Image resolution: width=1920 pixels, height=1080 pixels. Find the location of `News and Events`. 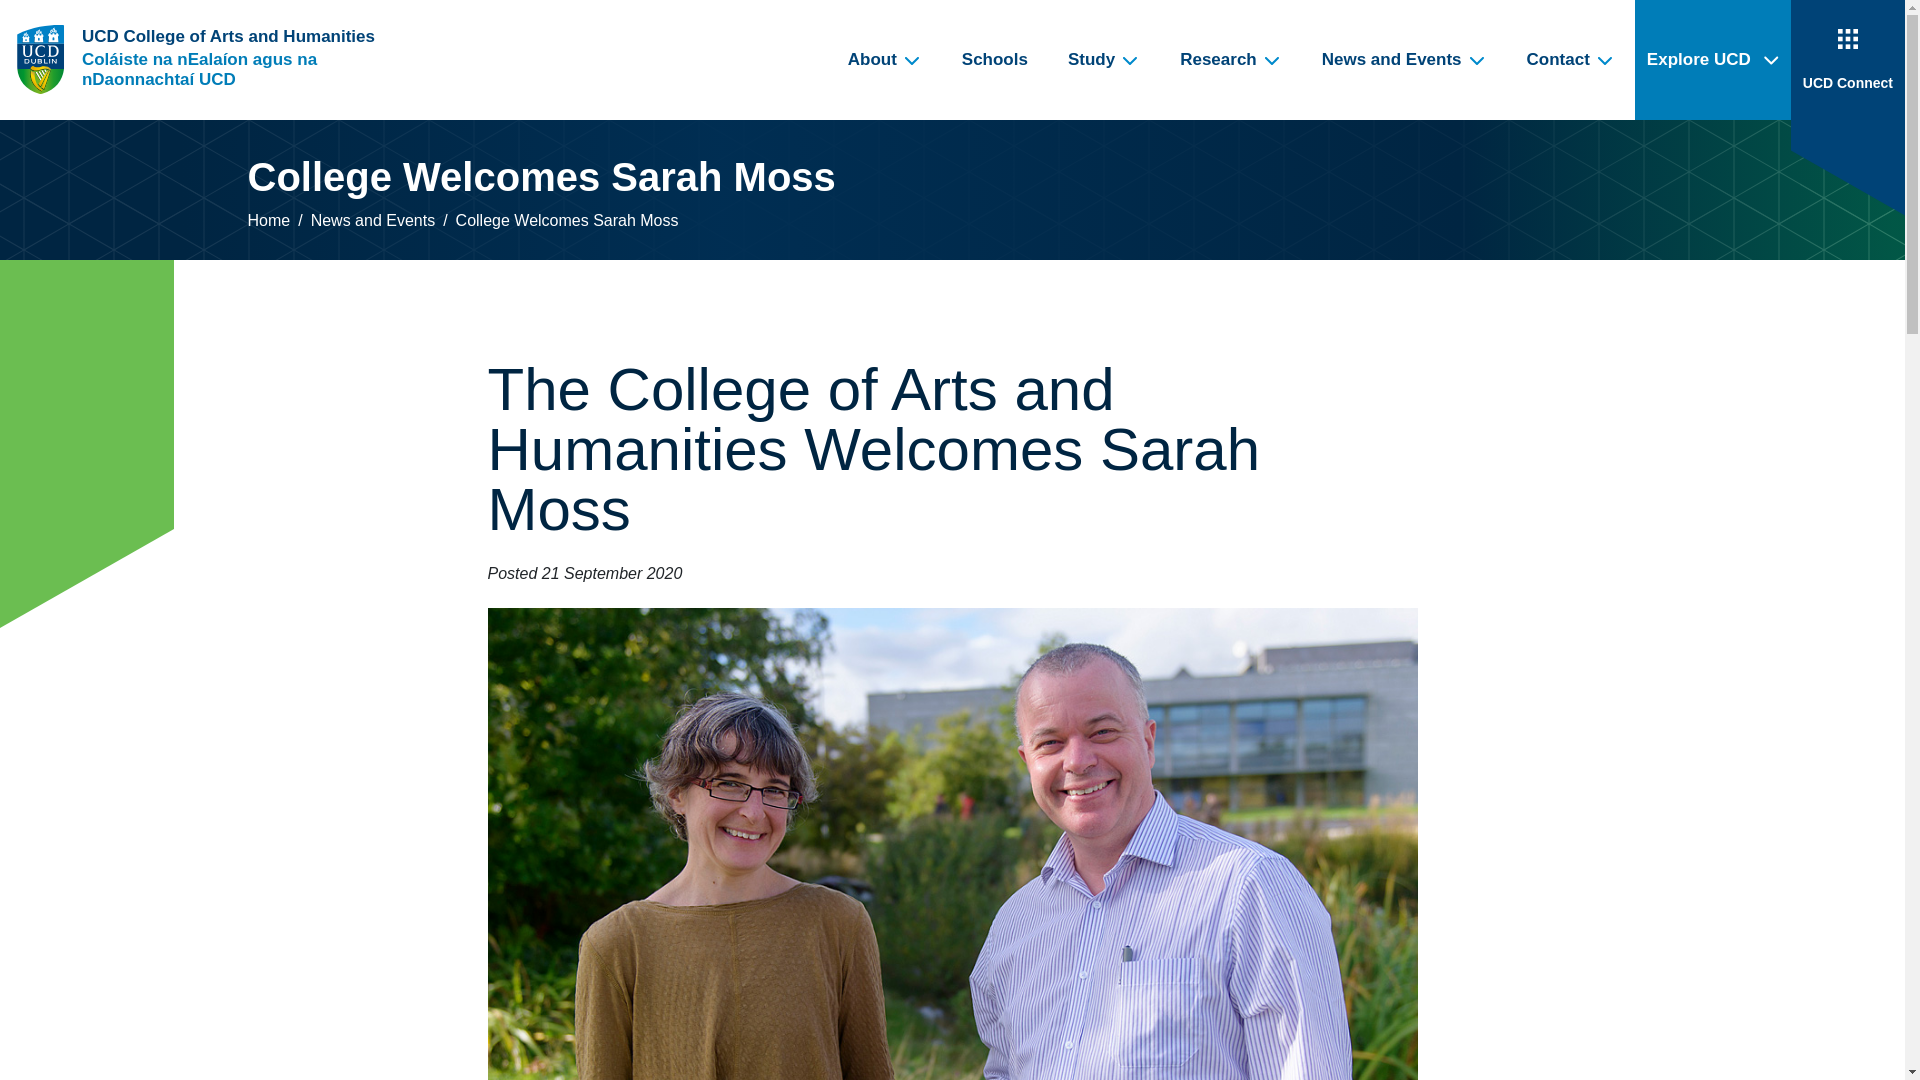

News and Events is located at coordinates (1404, 60).